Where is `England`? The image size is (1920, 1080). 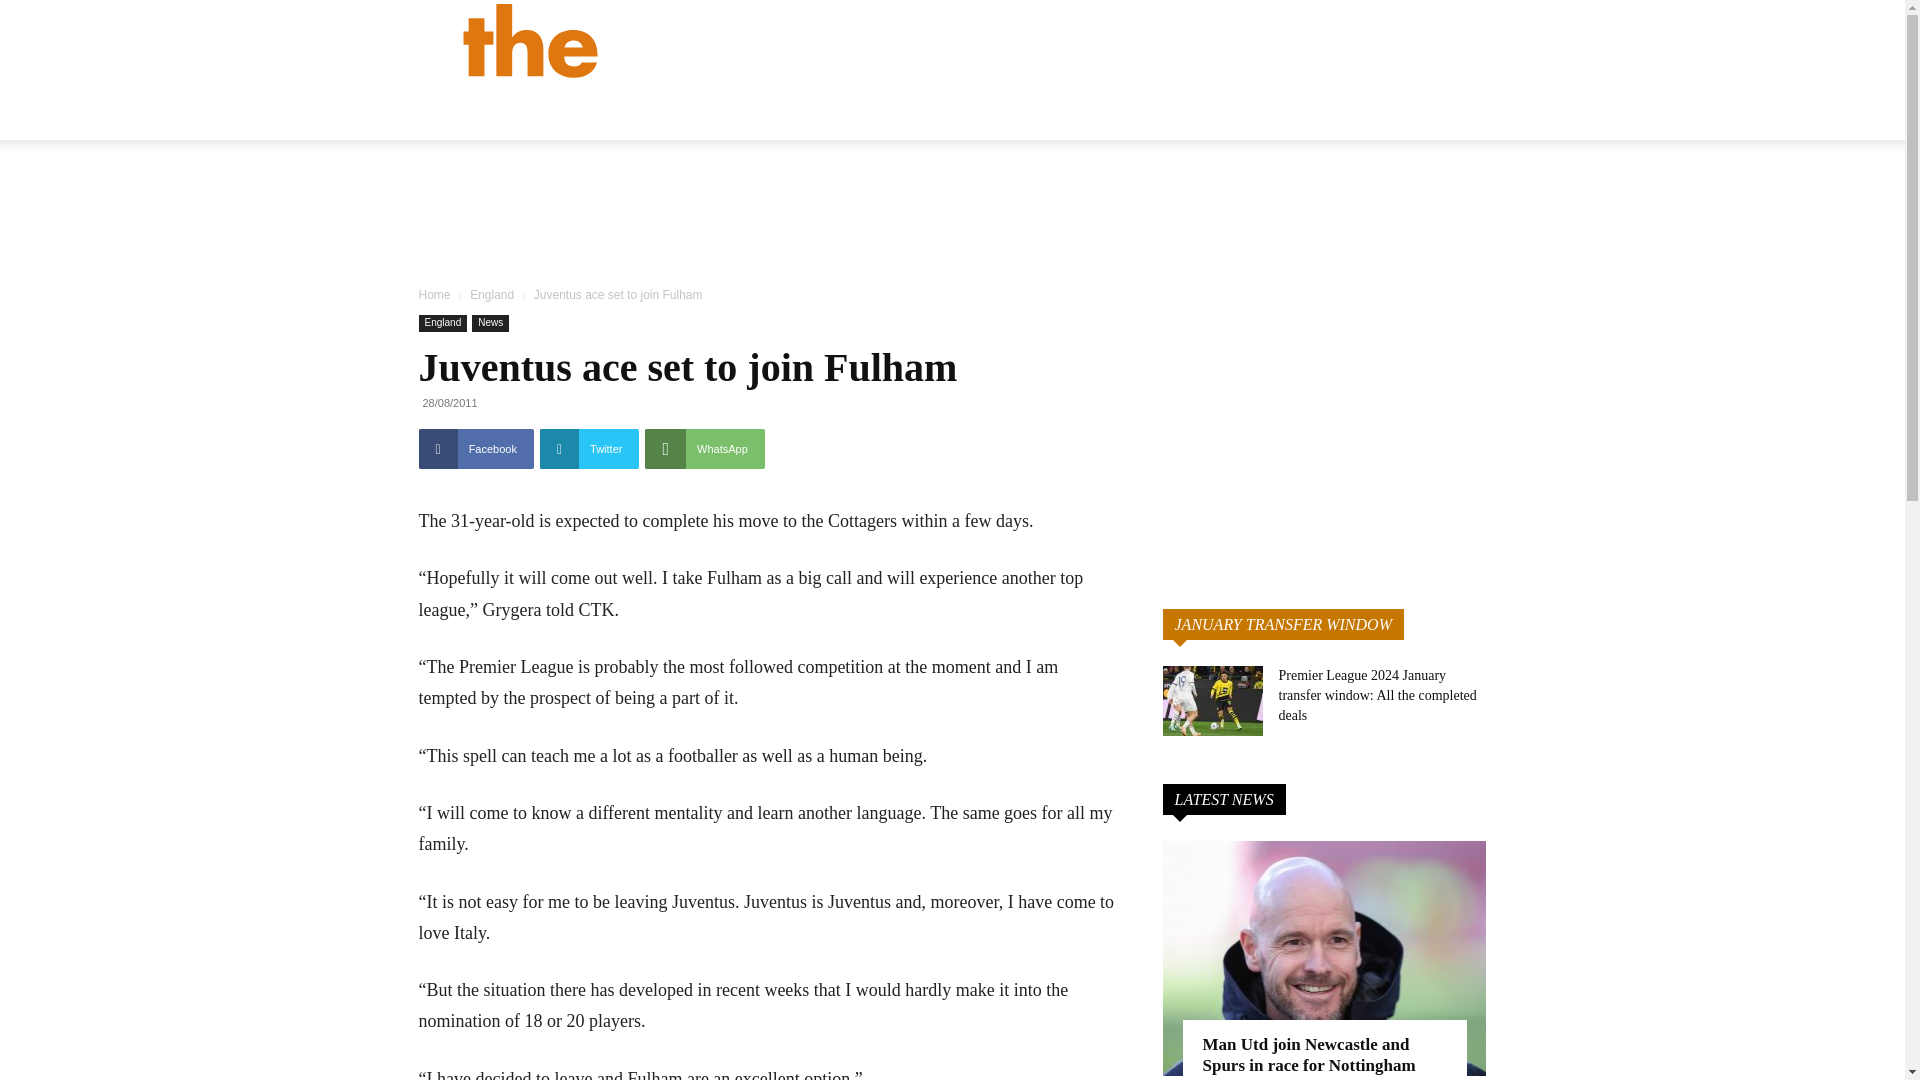 England is located at coordinates (442, 323).